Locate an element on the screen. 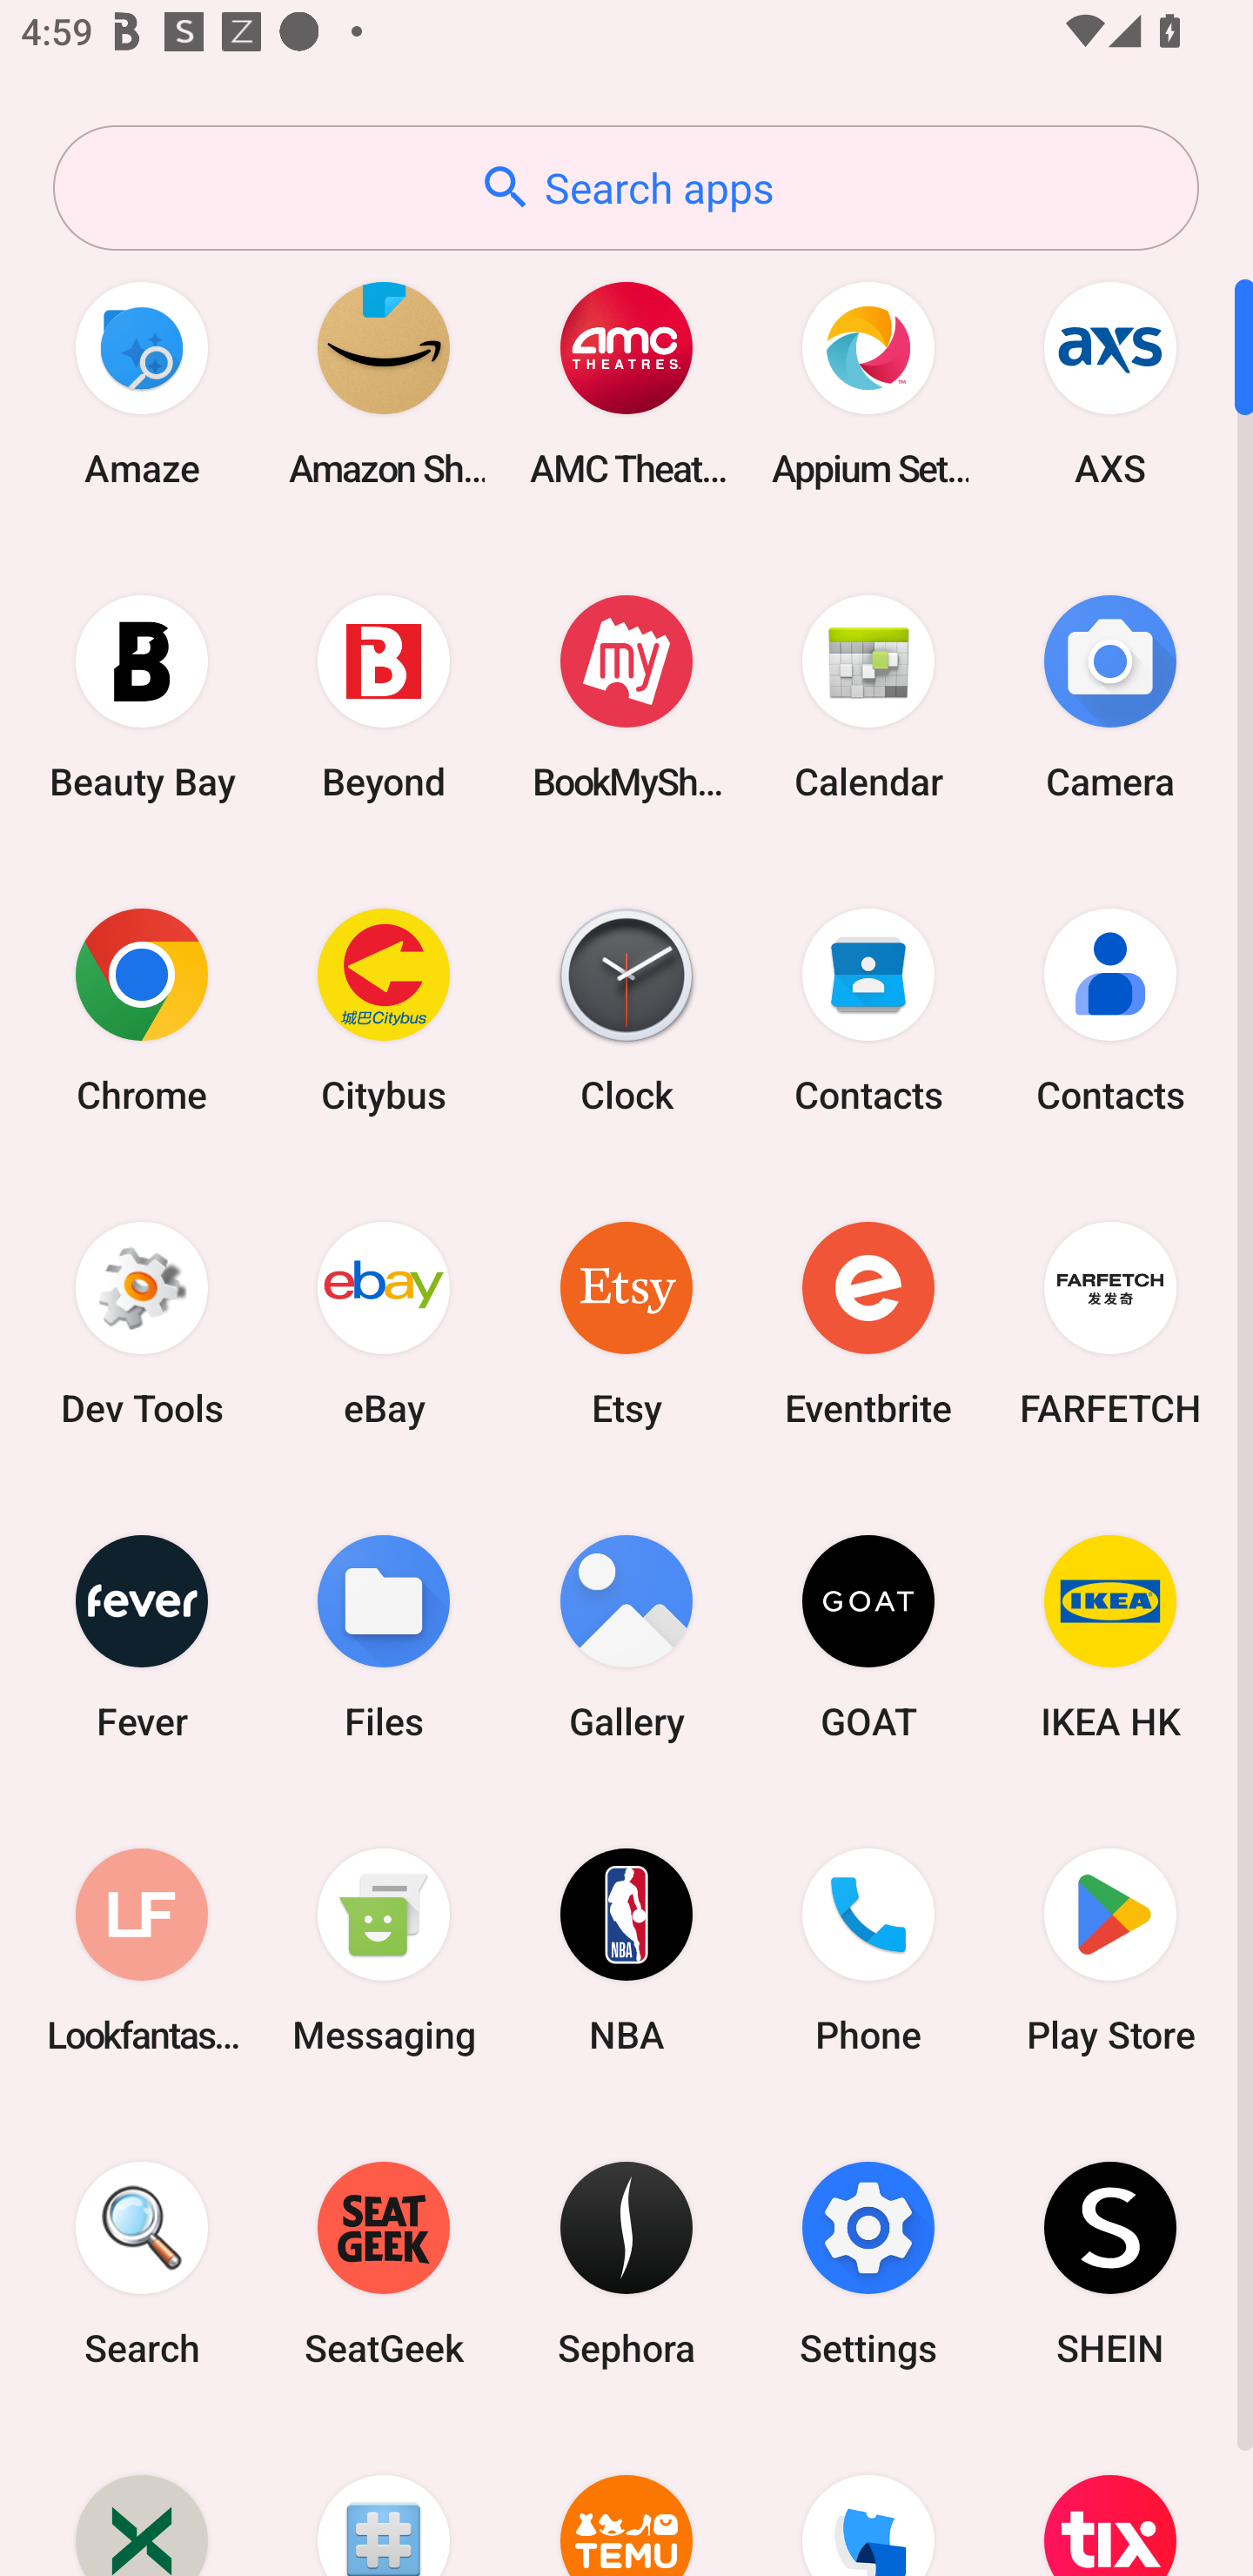  eBay is located at coordinates (384, 1323).